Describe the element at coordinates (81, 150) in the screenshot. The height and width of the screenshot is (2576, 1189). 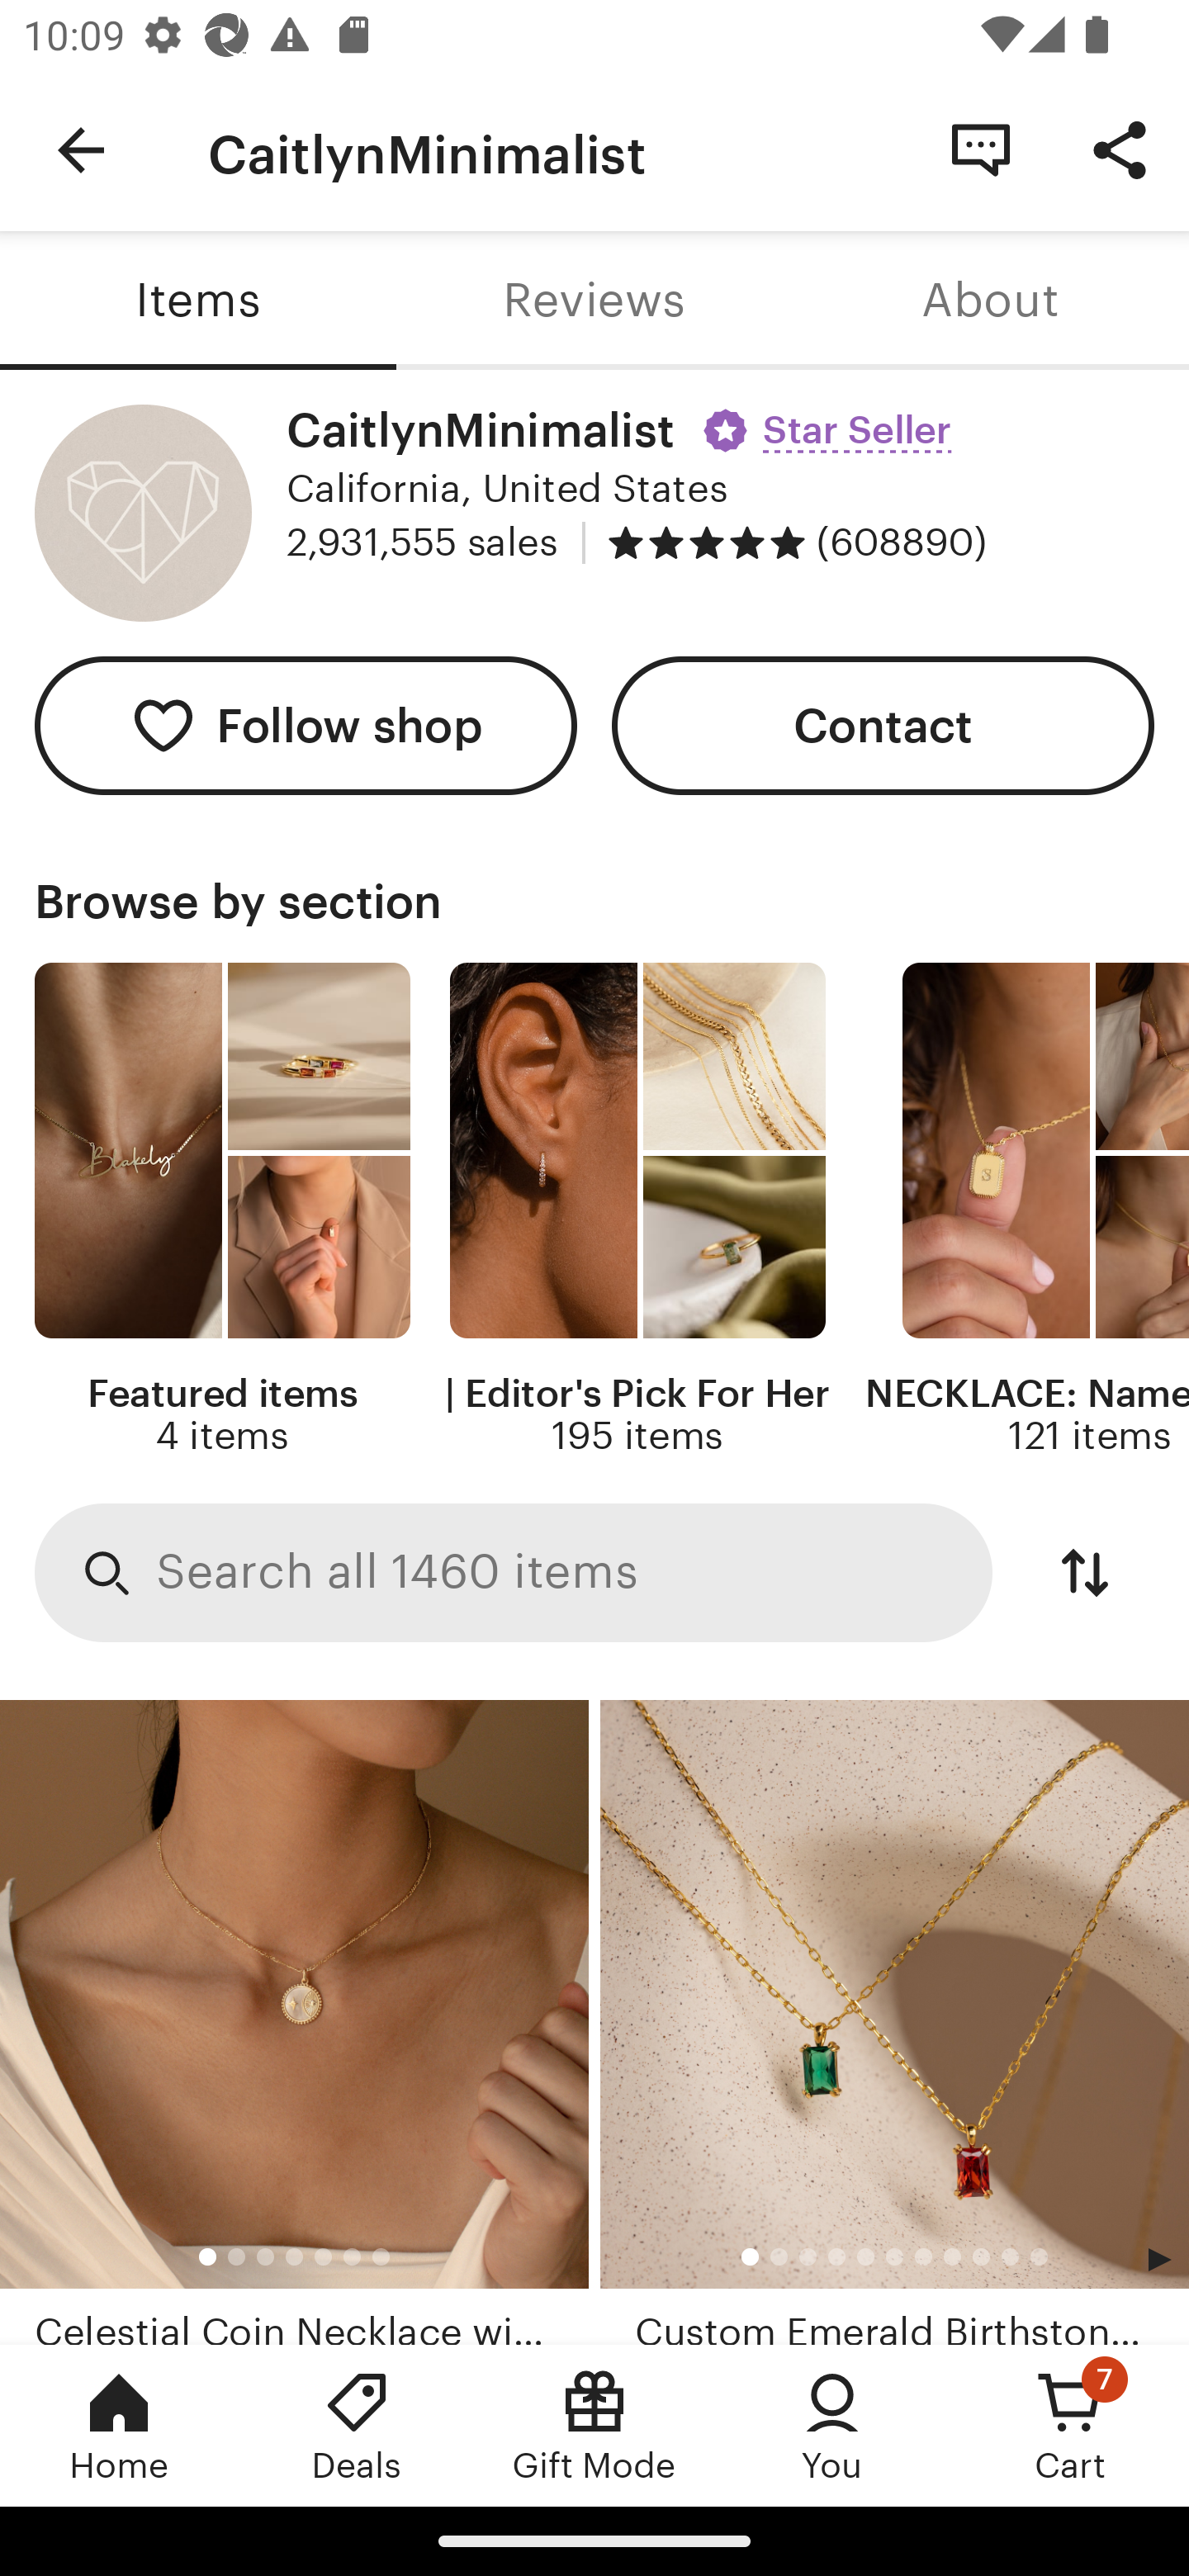
I see `Navigate up` at that location.